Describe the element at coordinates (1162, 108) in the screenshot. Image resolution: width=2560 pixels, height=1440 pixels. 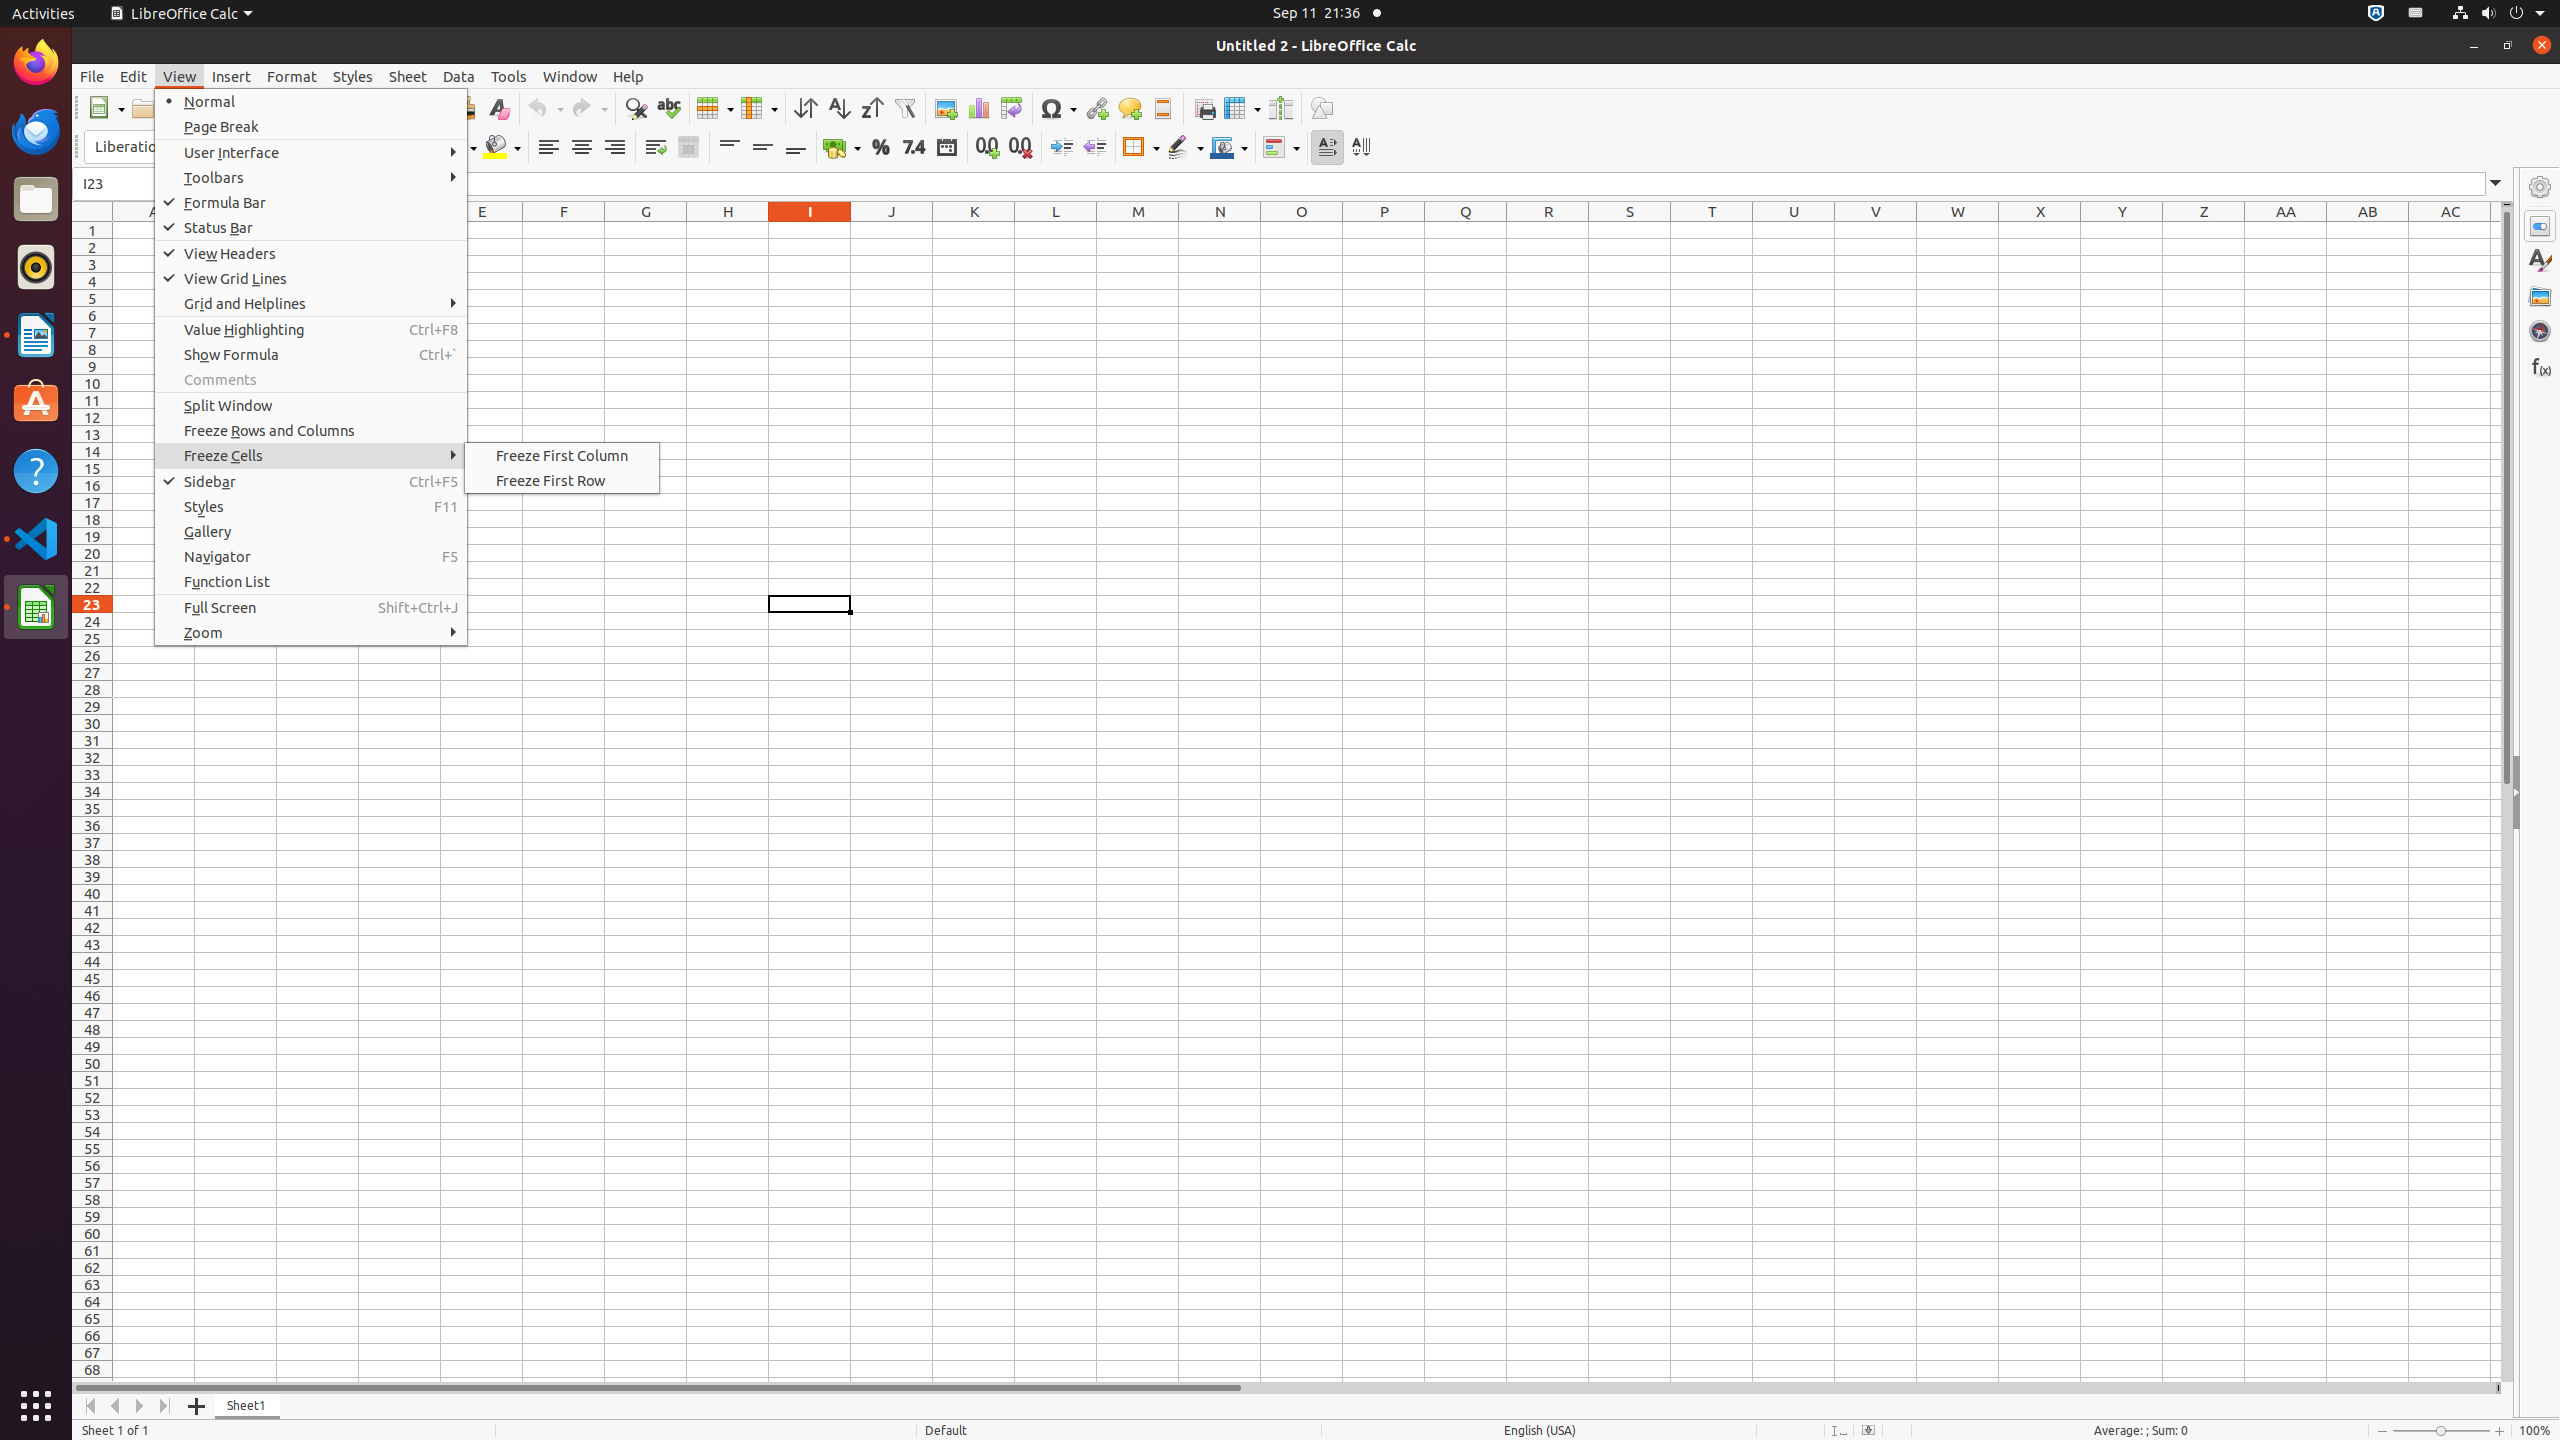
I see `Headers and Footers` at that location.